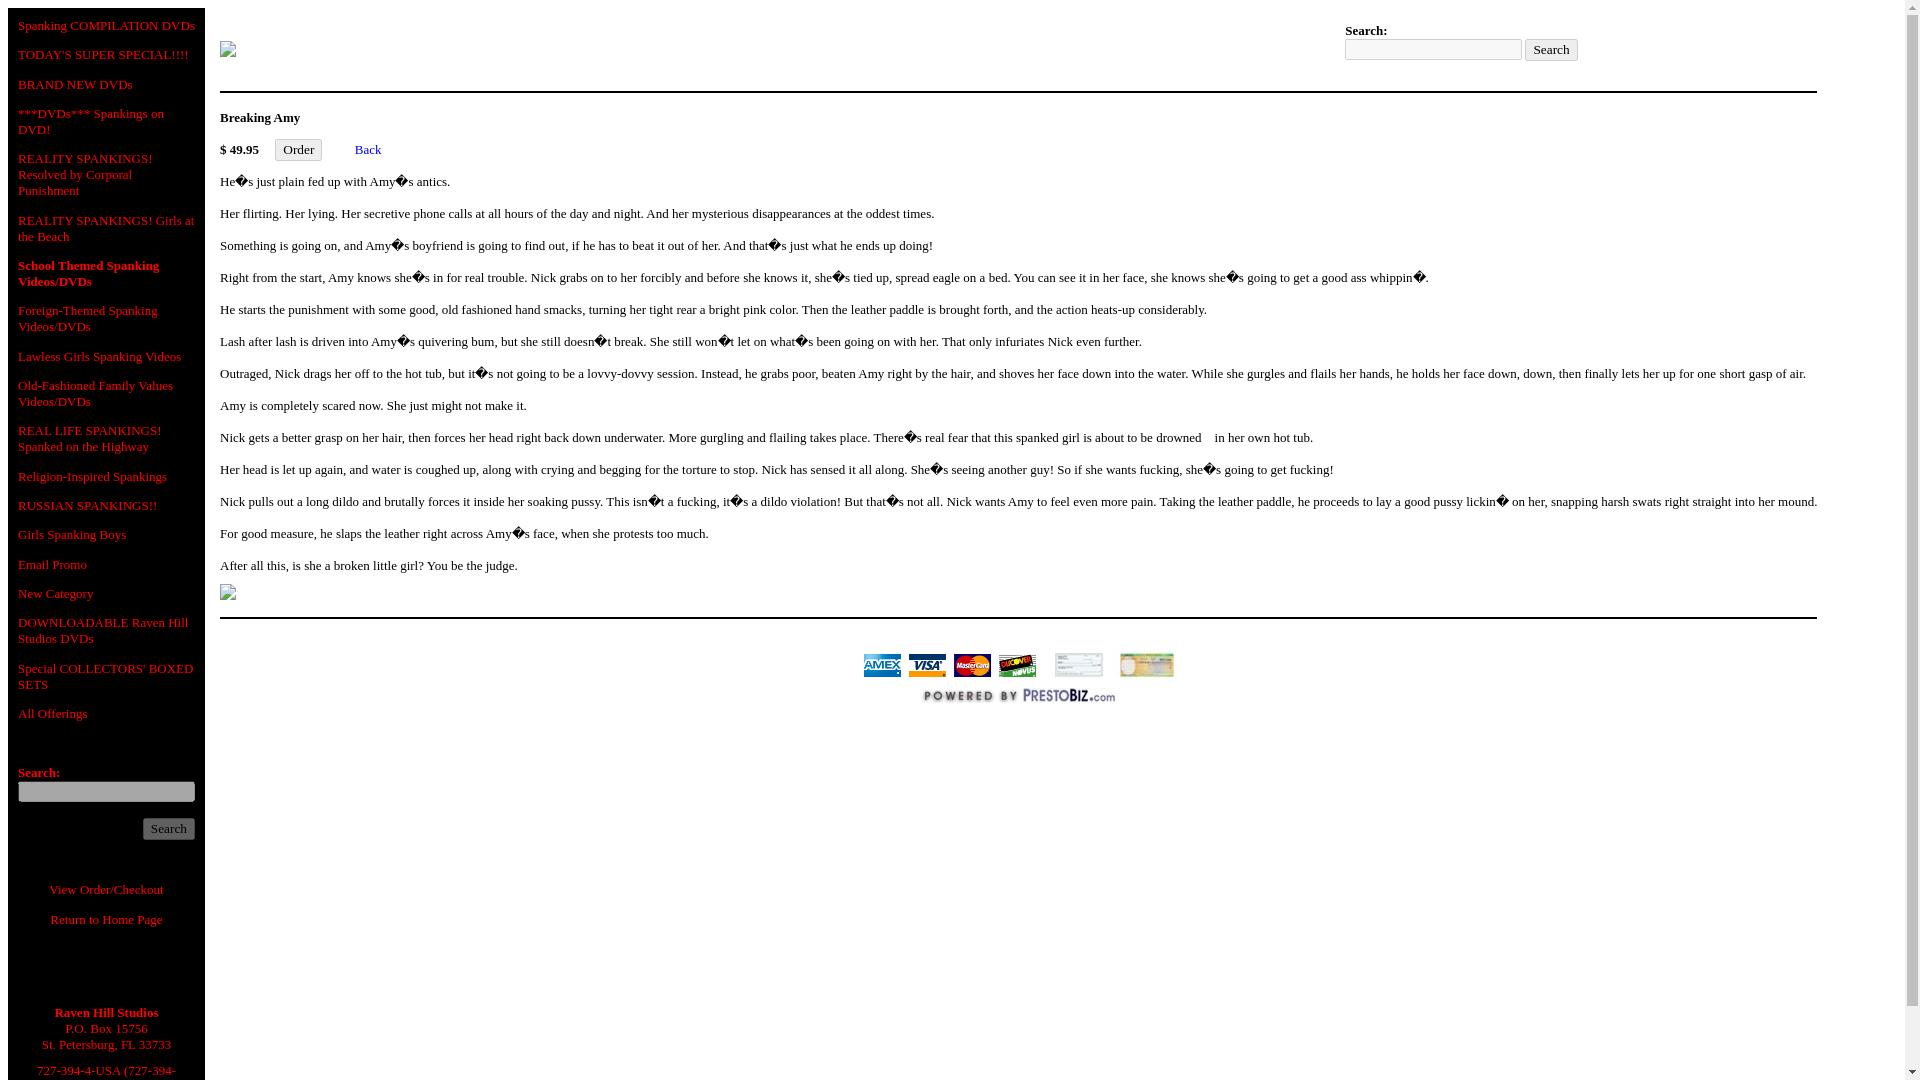  What do you see at coordinates (368, 148) in the screenshot?
I see `Back` at bounding box center [368, 148].